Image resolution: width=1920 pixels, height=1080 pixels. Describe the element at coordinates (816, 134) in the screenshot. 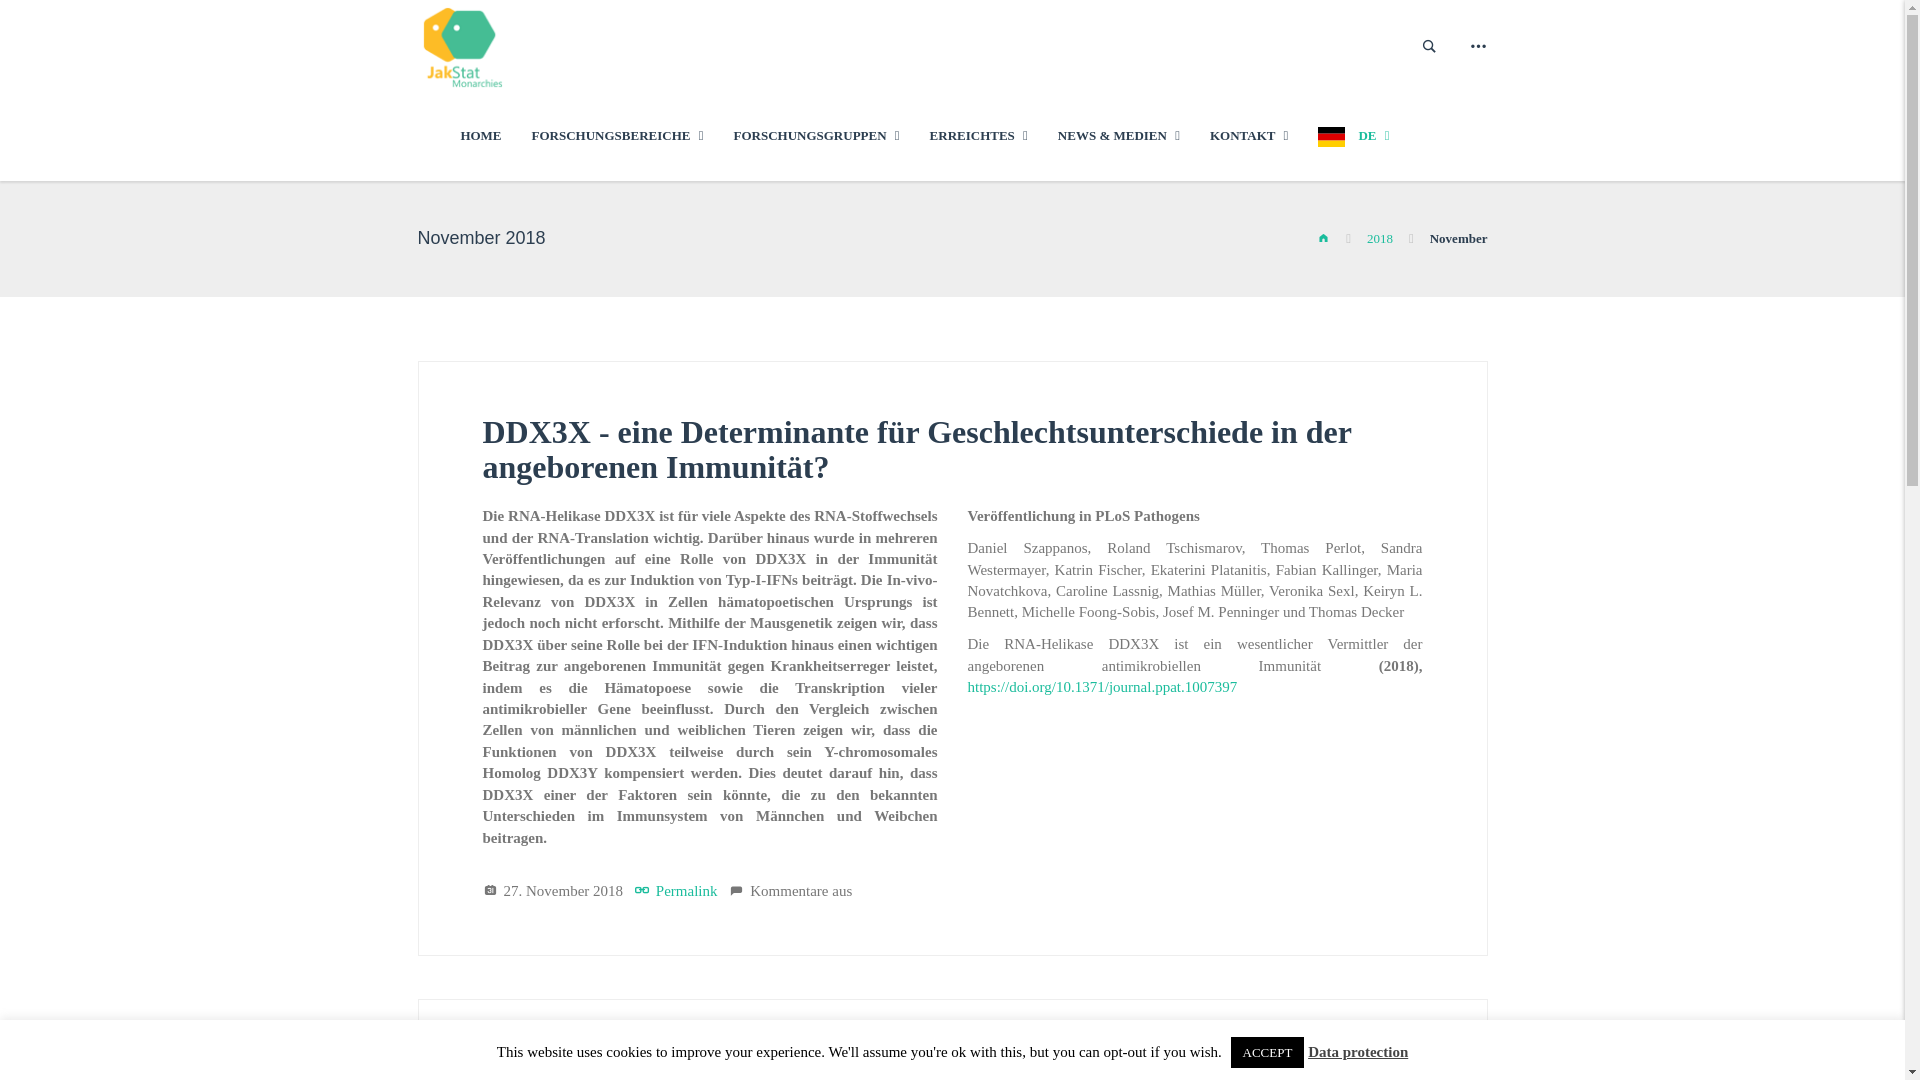

I see `FORSCHUNGSGRUPPEN` at that location.